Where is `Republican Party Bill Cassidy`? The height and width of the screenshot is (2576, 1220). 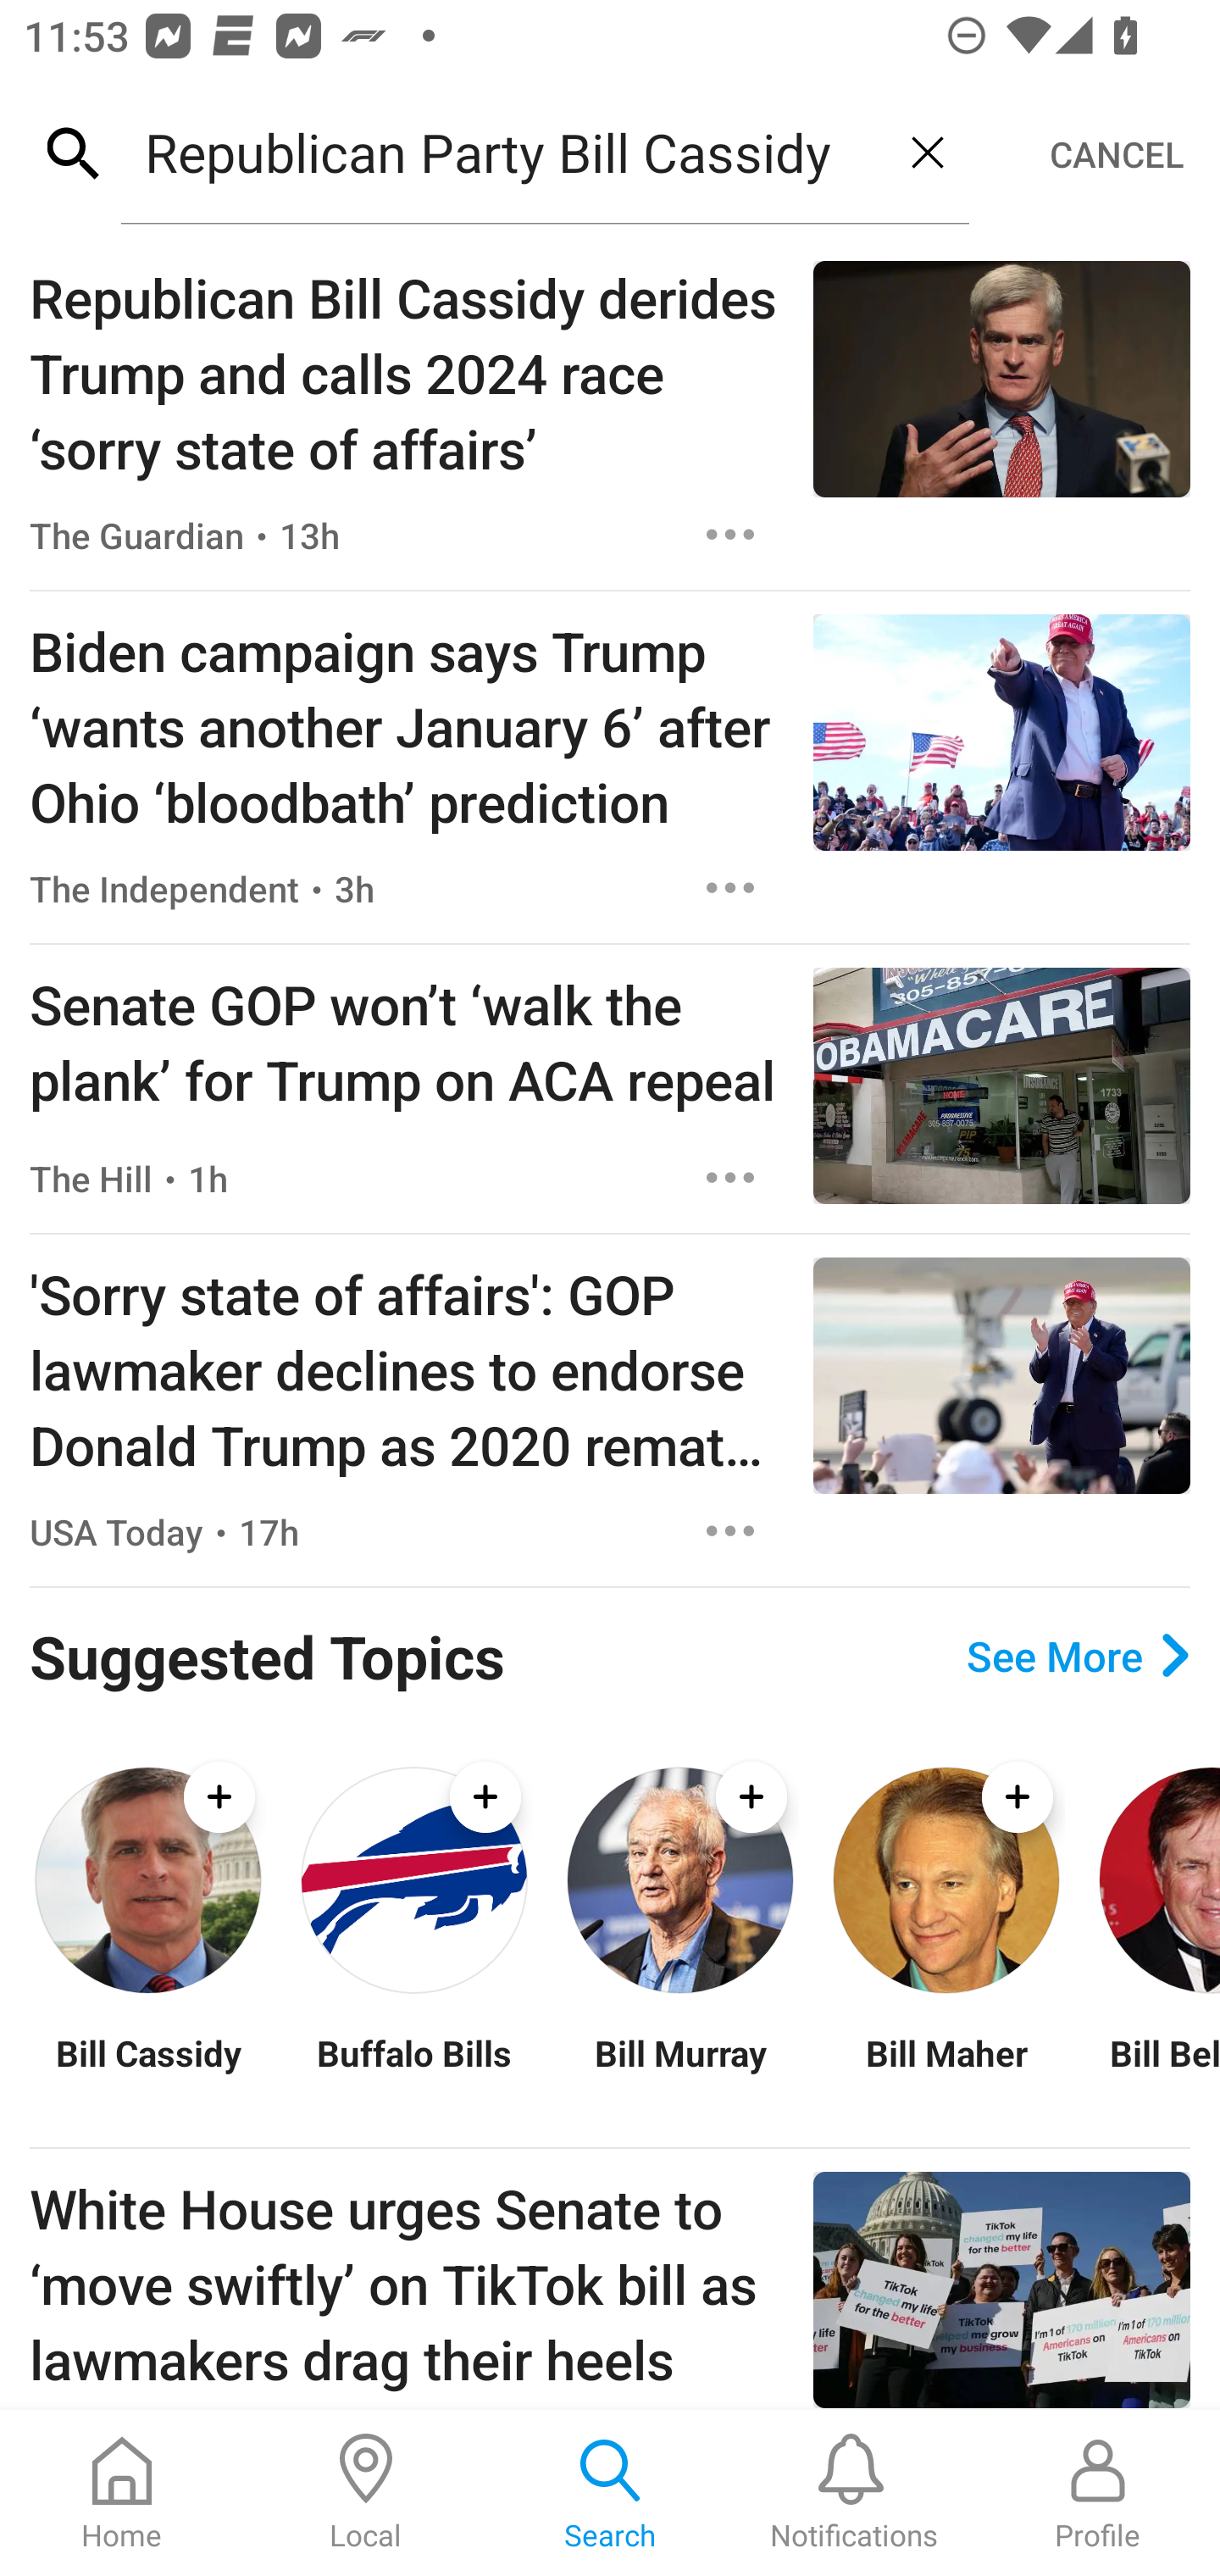 Republican Party Bill Cassidy is located at coordinates (503, 152).